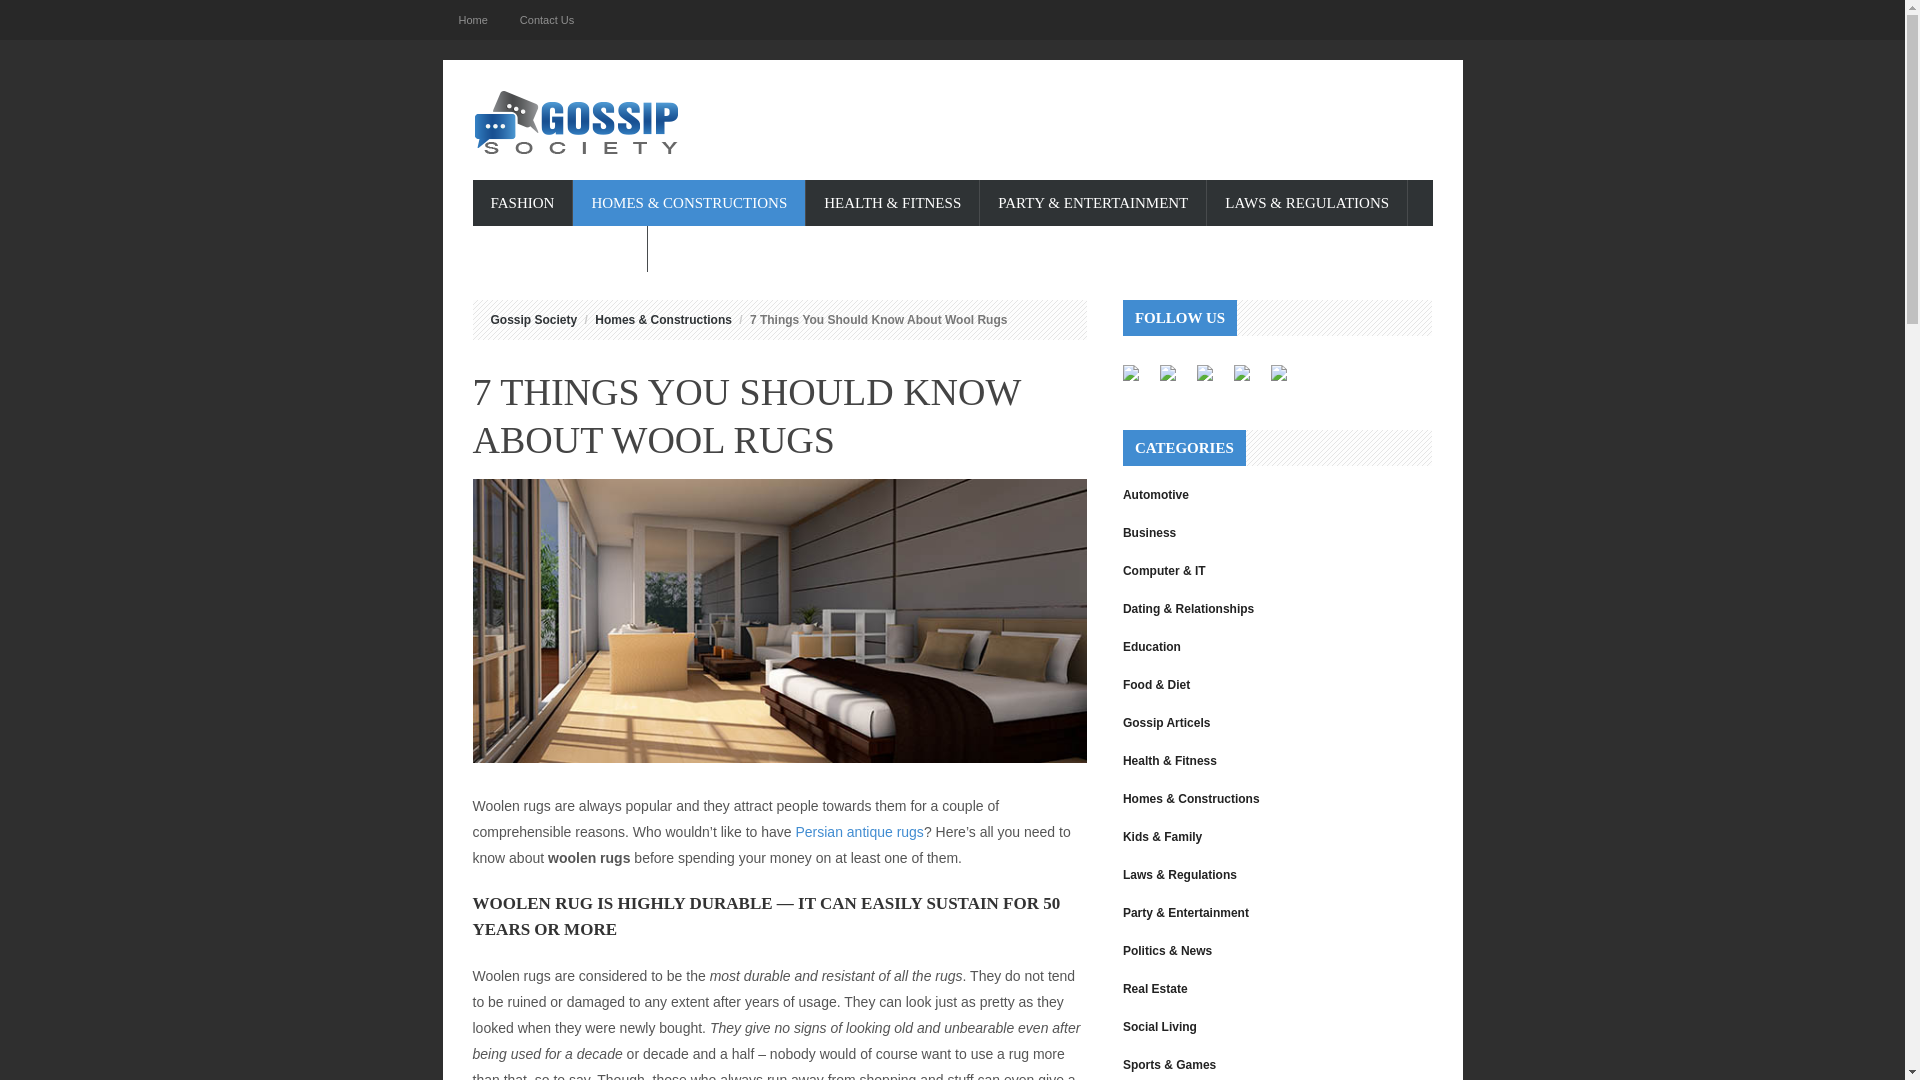 Image resolution: width=1920 pixels, height=1080 pixels. Describe the element at coordinates (1176, 381) in the screenshot. I see `Follow us on Twitter` at that location.